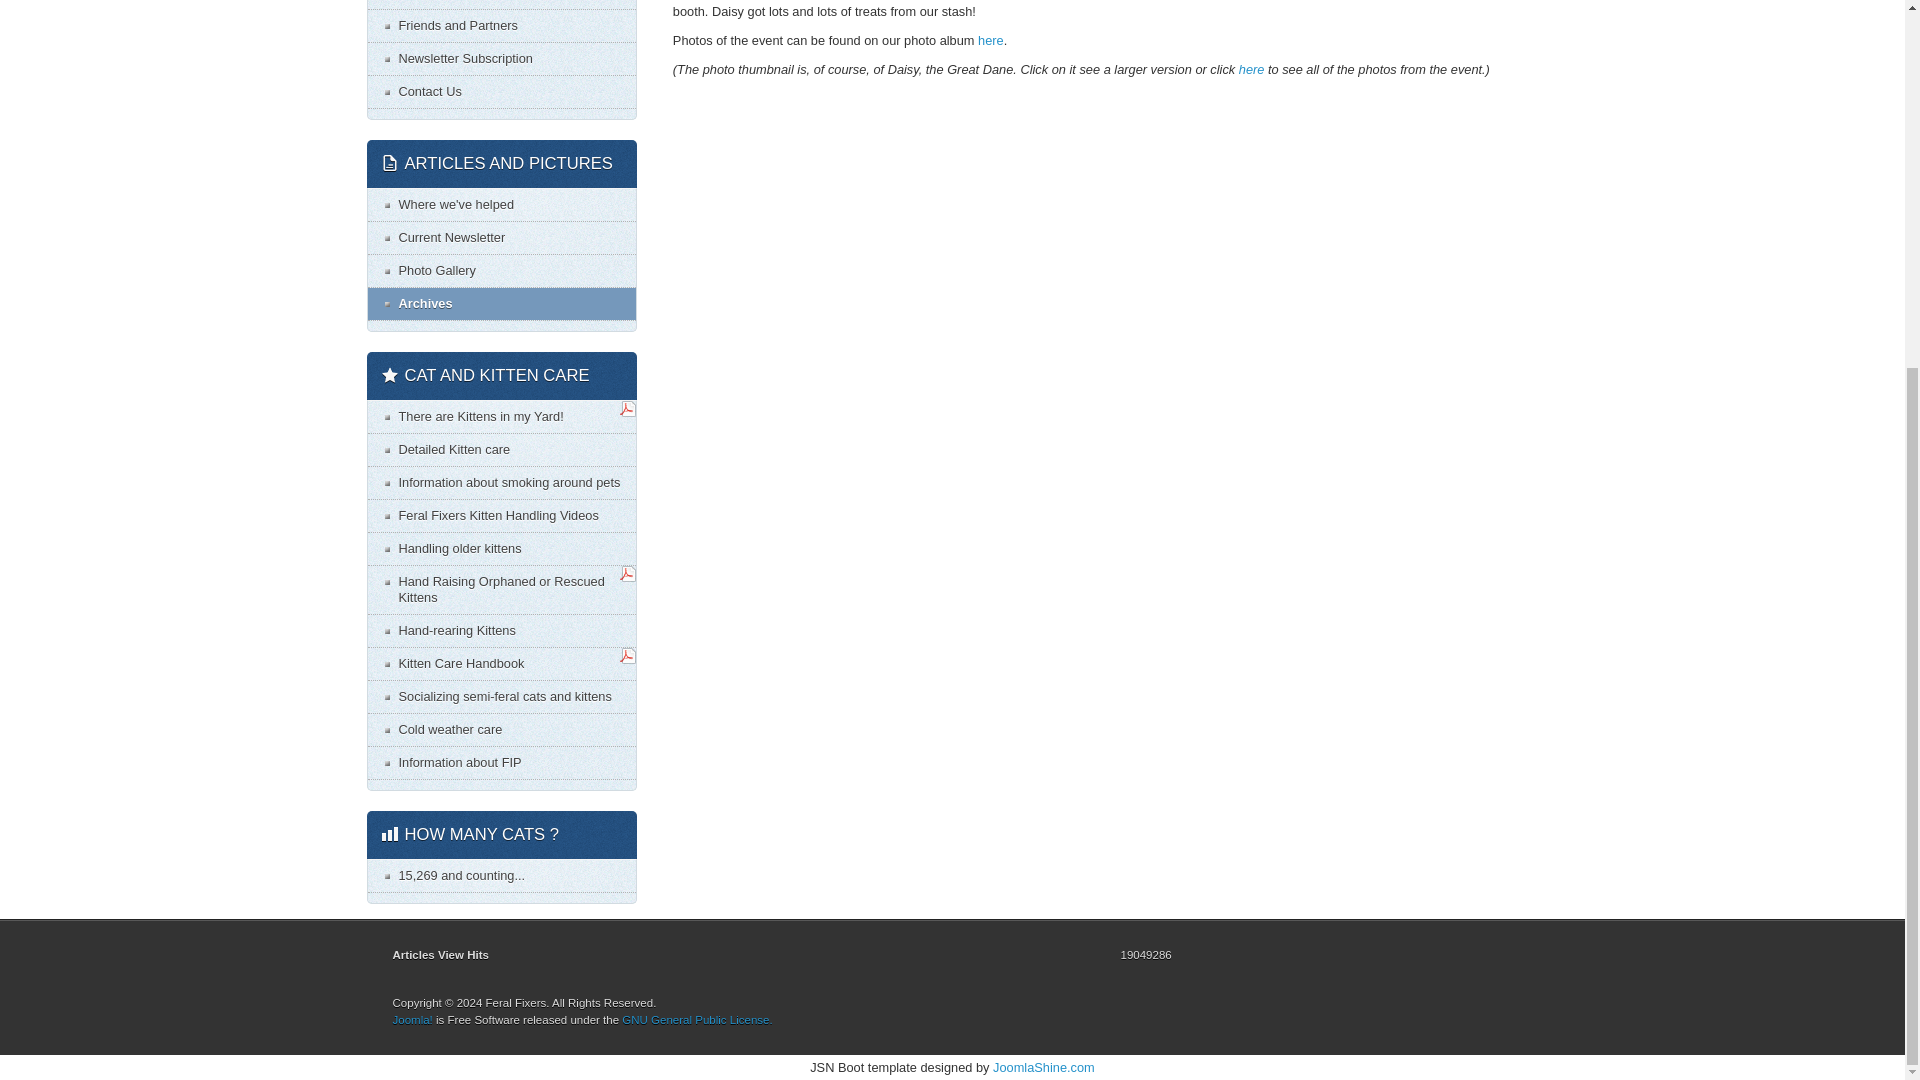 This screenshot has width=1920, height=1080. Describe the element at coordinates (990, 40) in the screenshot. I see `here` at that location.